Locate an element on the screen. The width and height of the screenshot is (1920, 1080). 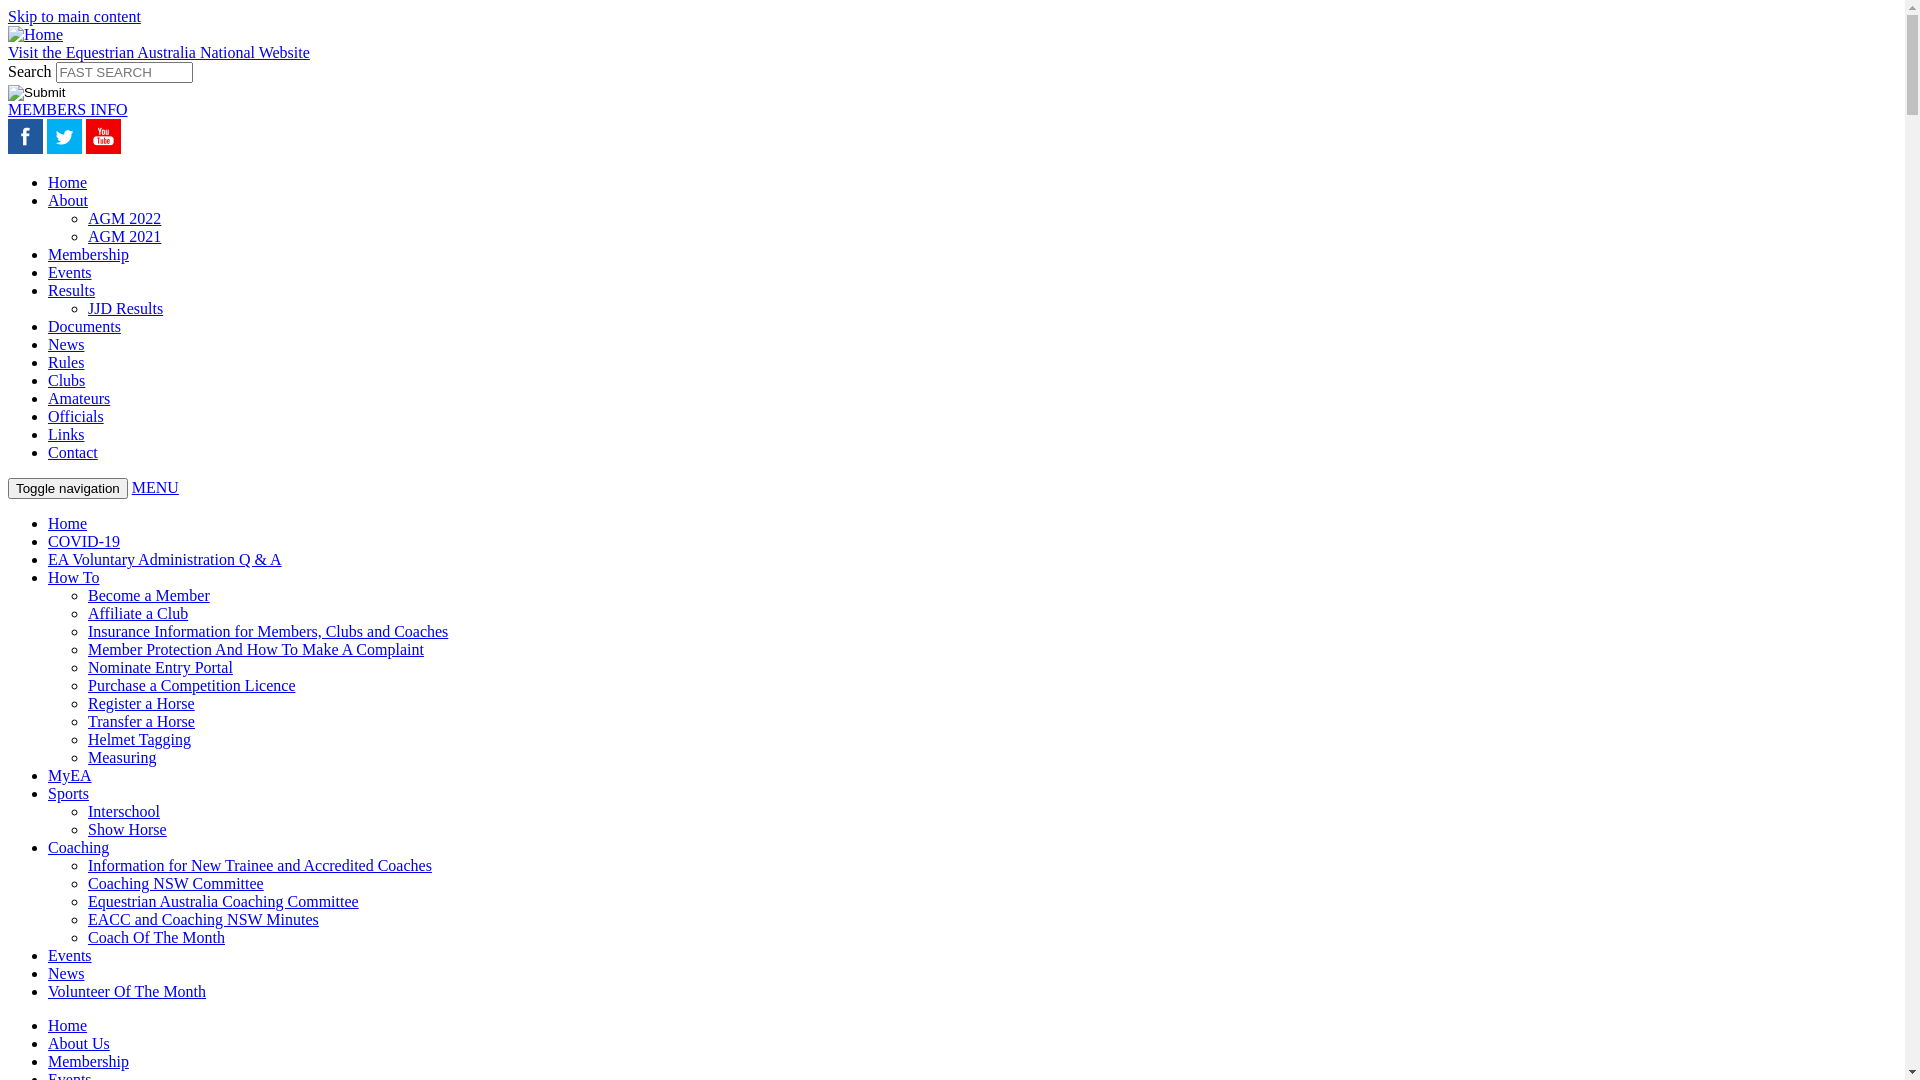
Contact is located at coordinates (73, 452).